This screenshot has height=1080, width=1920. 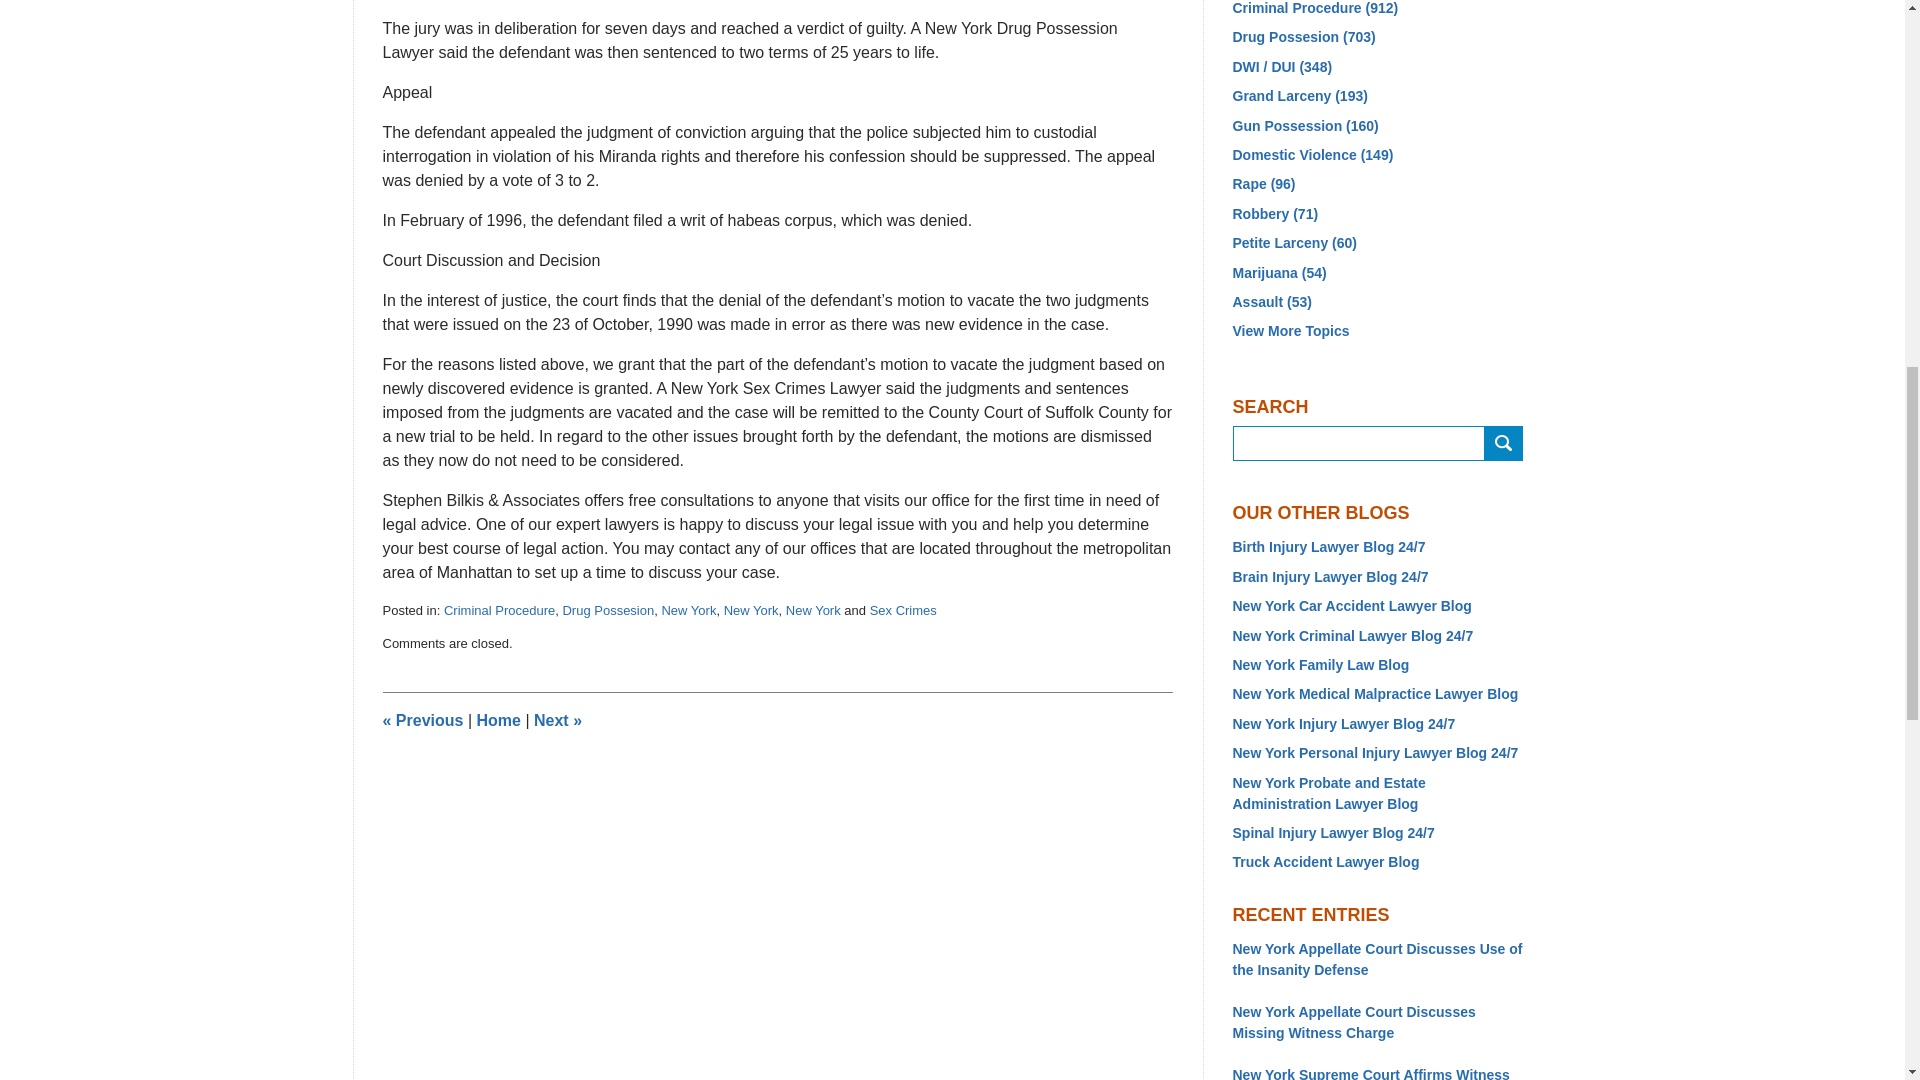 What do you see at coordinates (608, 610) in the screenshot?
I see `View all posts in Drug Possesion` at bounding box center [608, 610].